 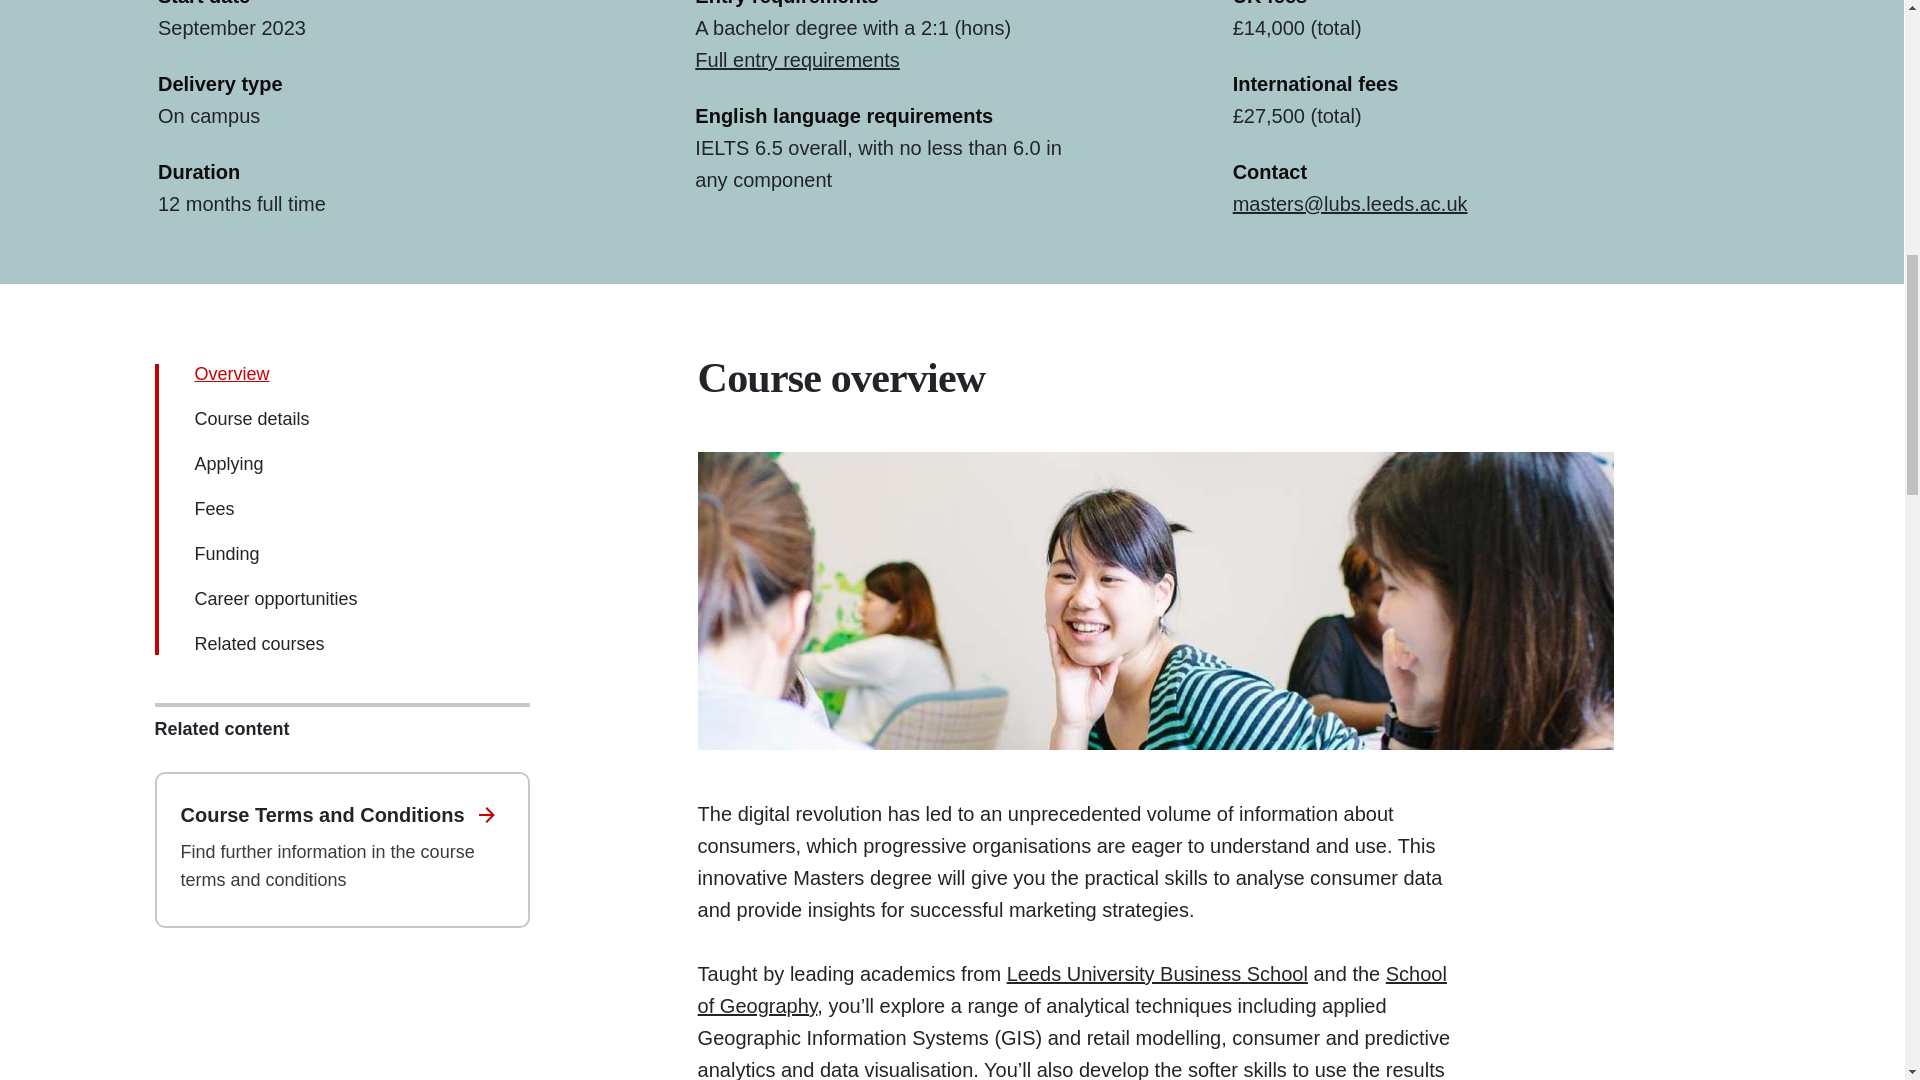 I want to click on Funding, so click(x=226, y=554).